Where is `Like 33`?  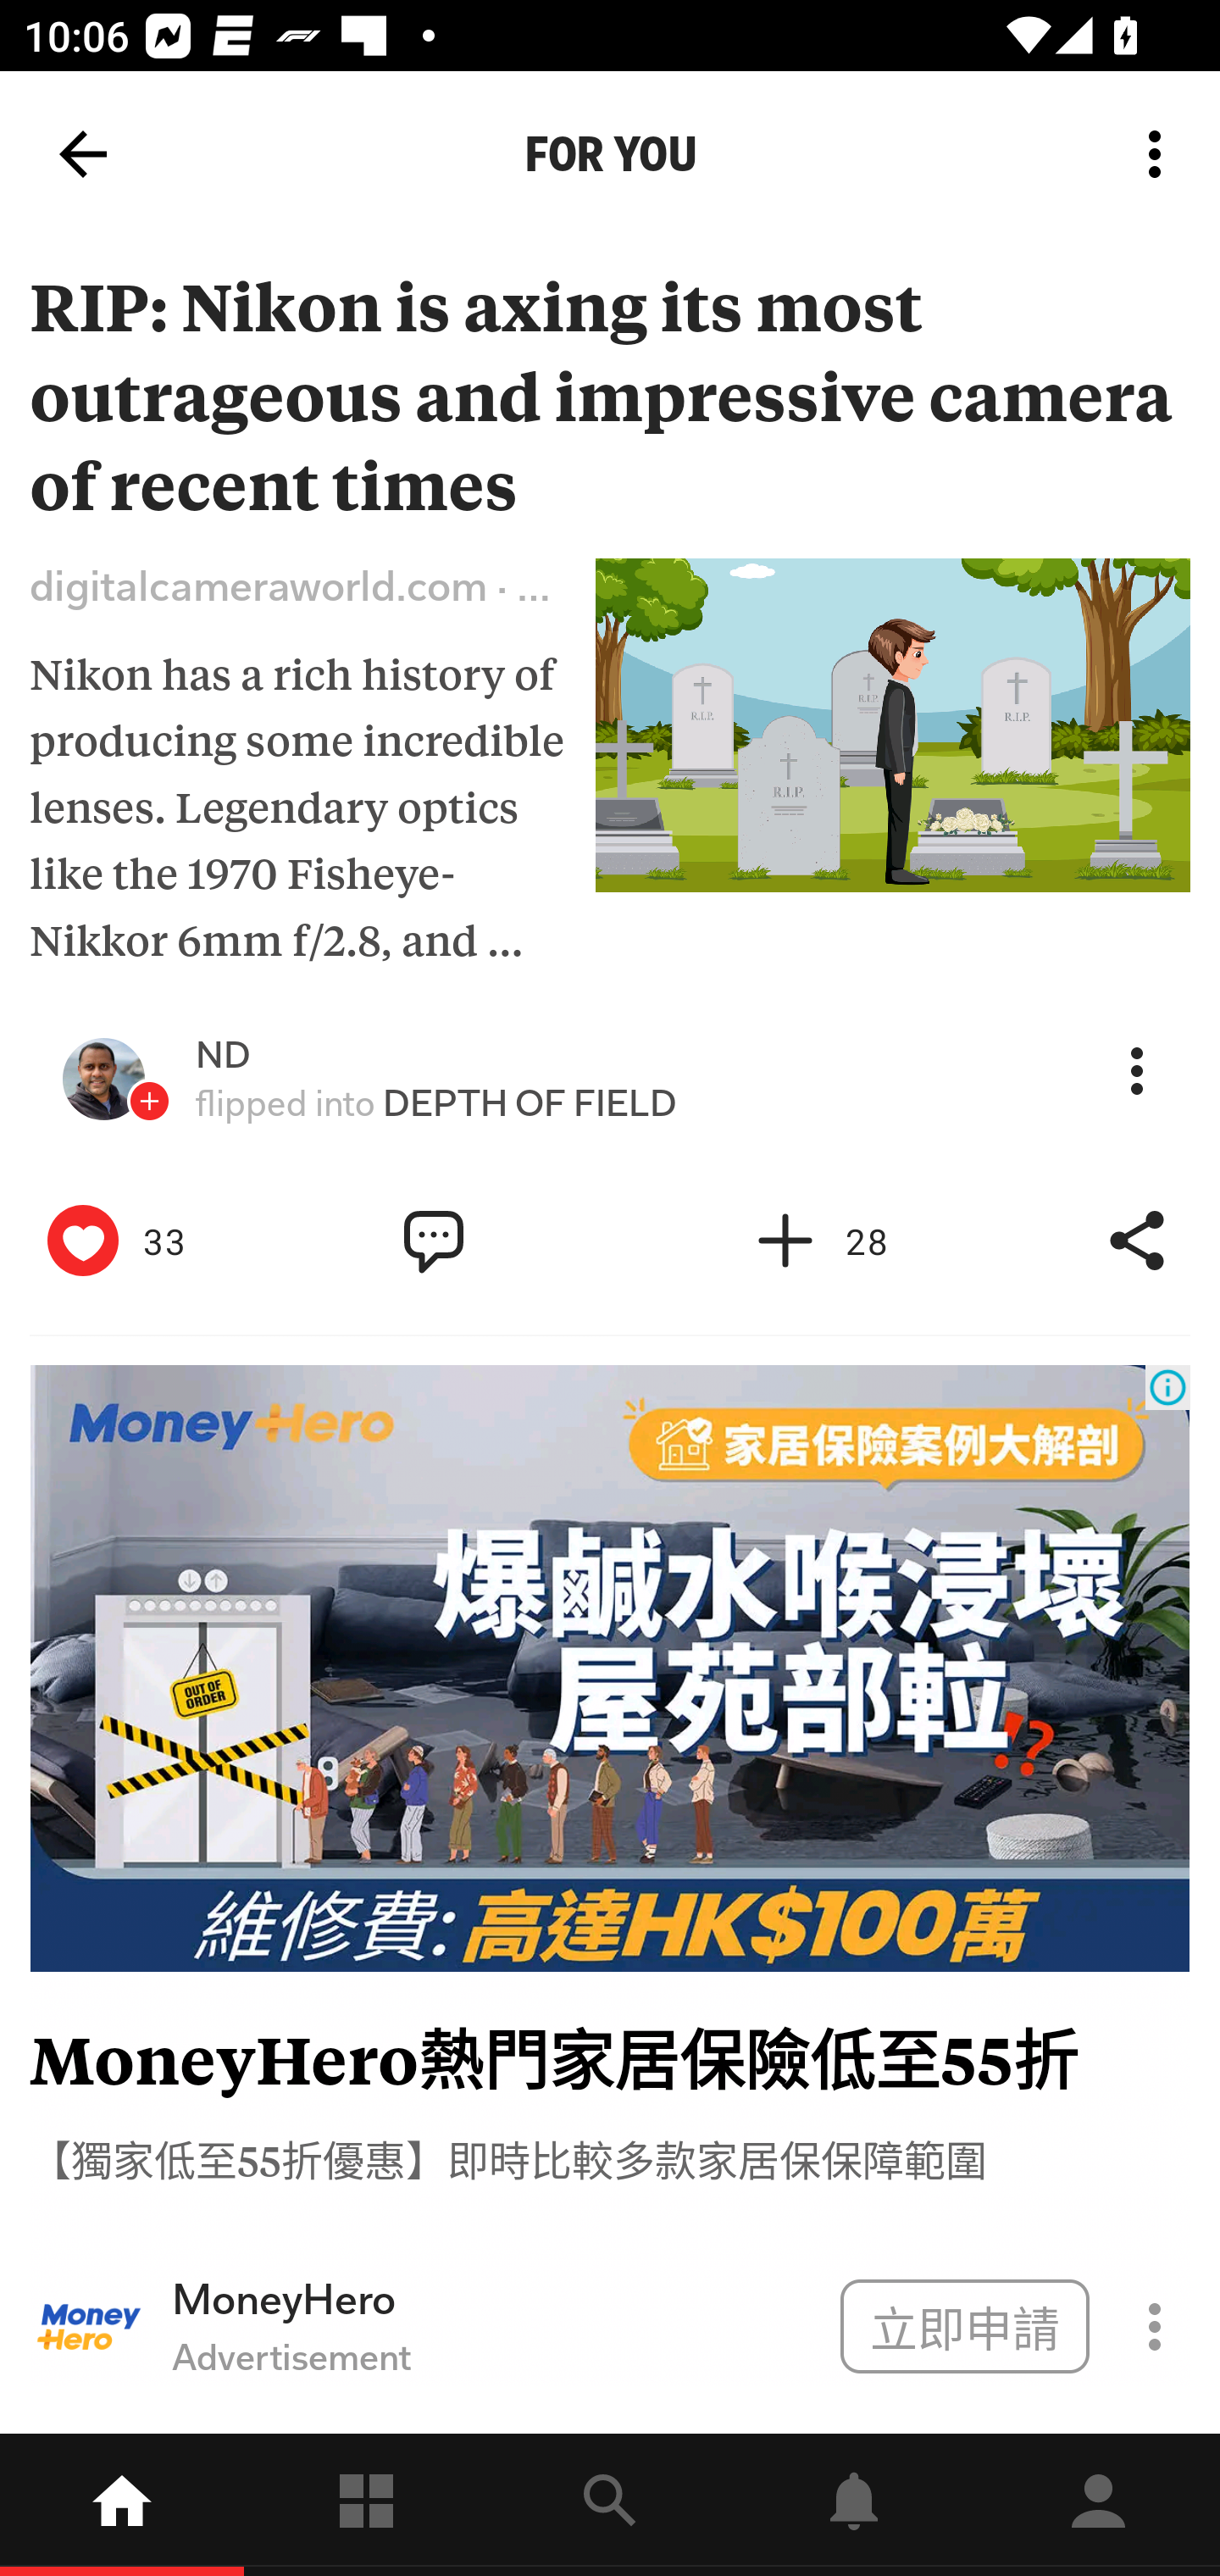
Like 33 is located at coordinates (153, 1241).